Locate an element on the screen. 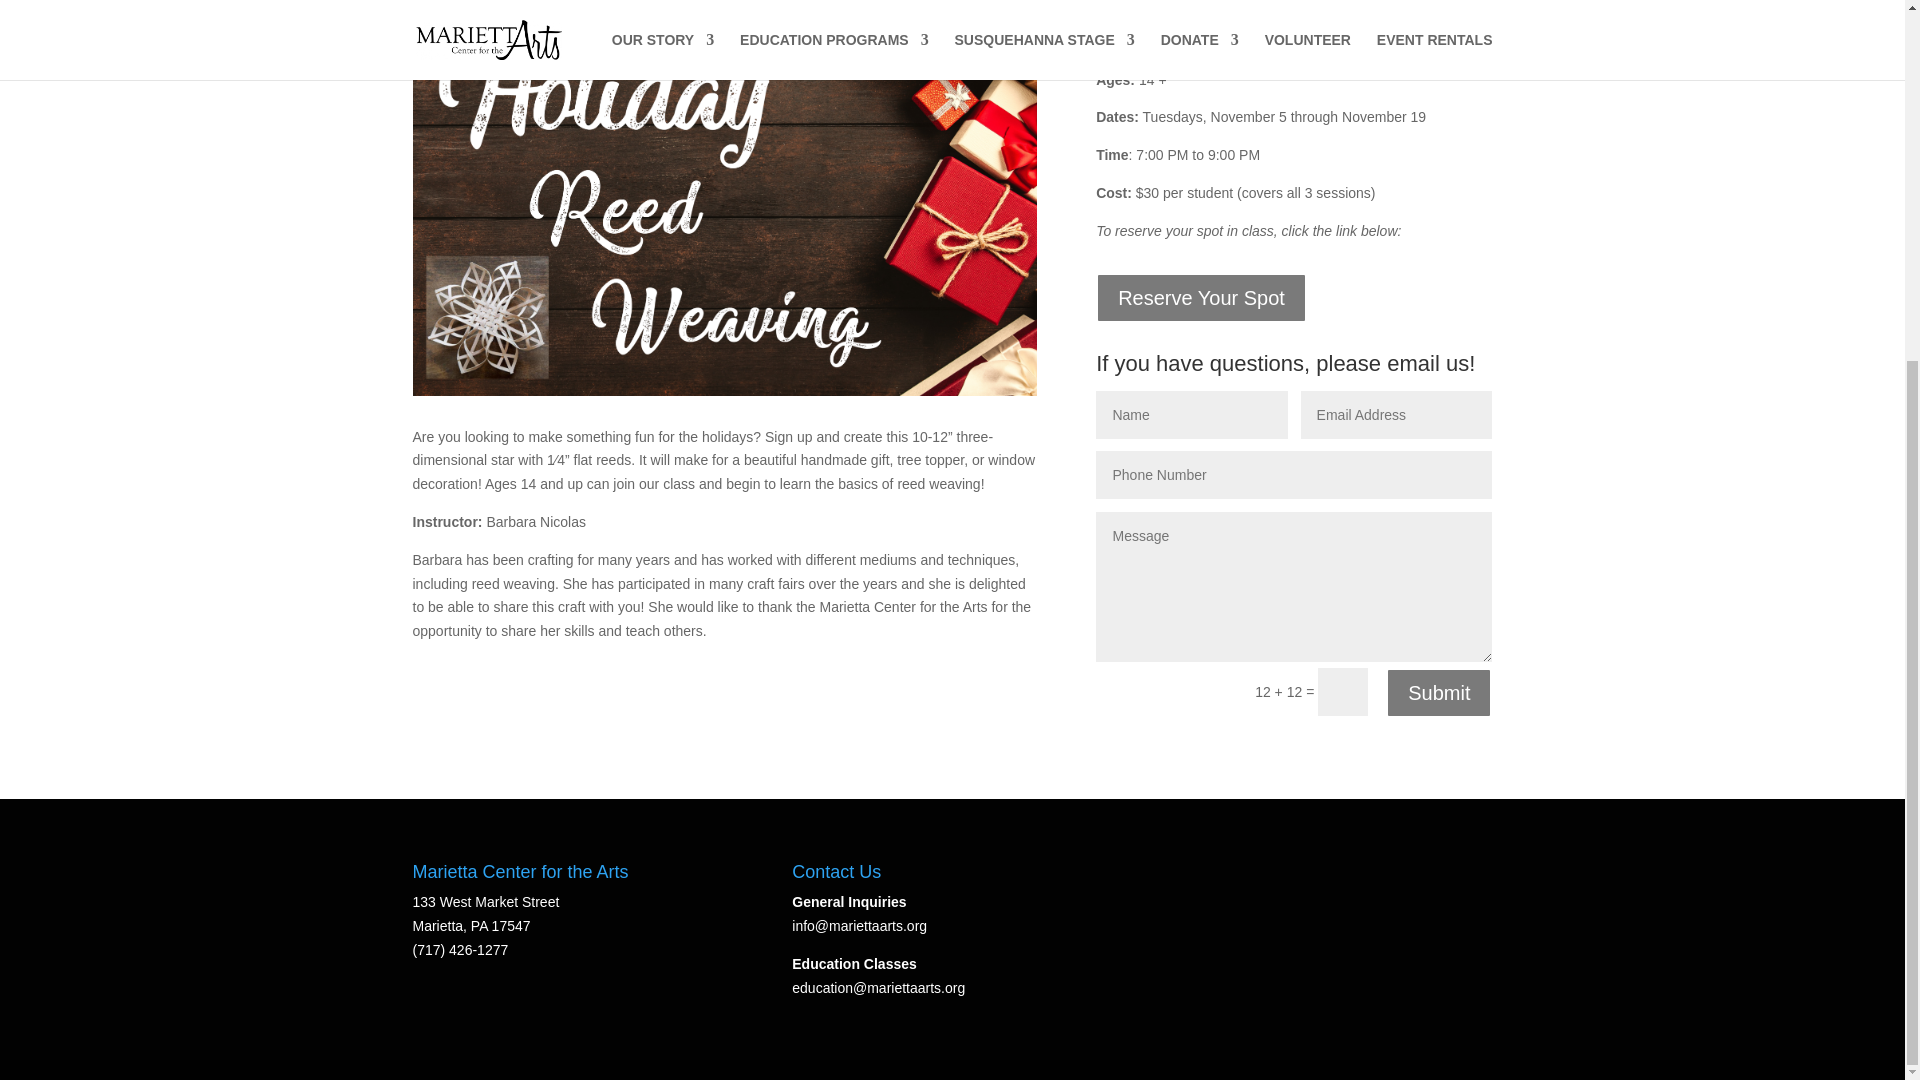 Image resolution: width=1920 pixels, height=1080 pixels. Submit is located at coordinates (1438, 693).